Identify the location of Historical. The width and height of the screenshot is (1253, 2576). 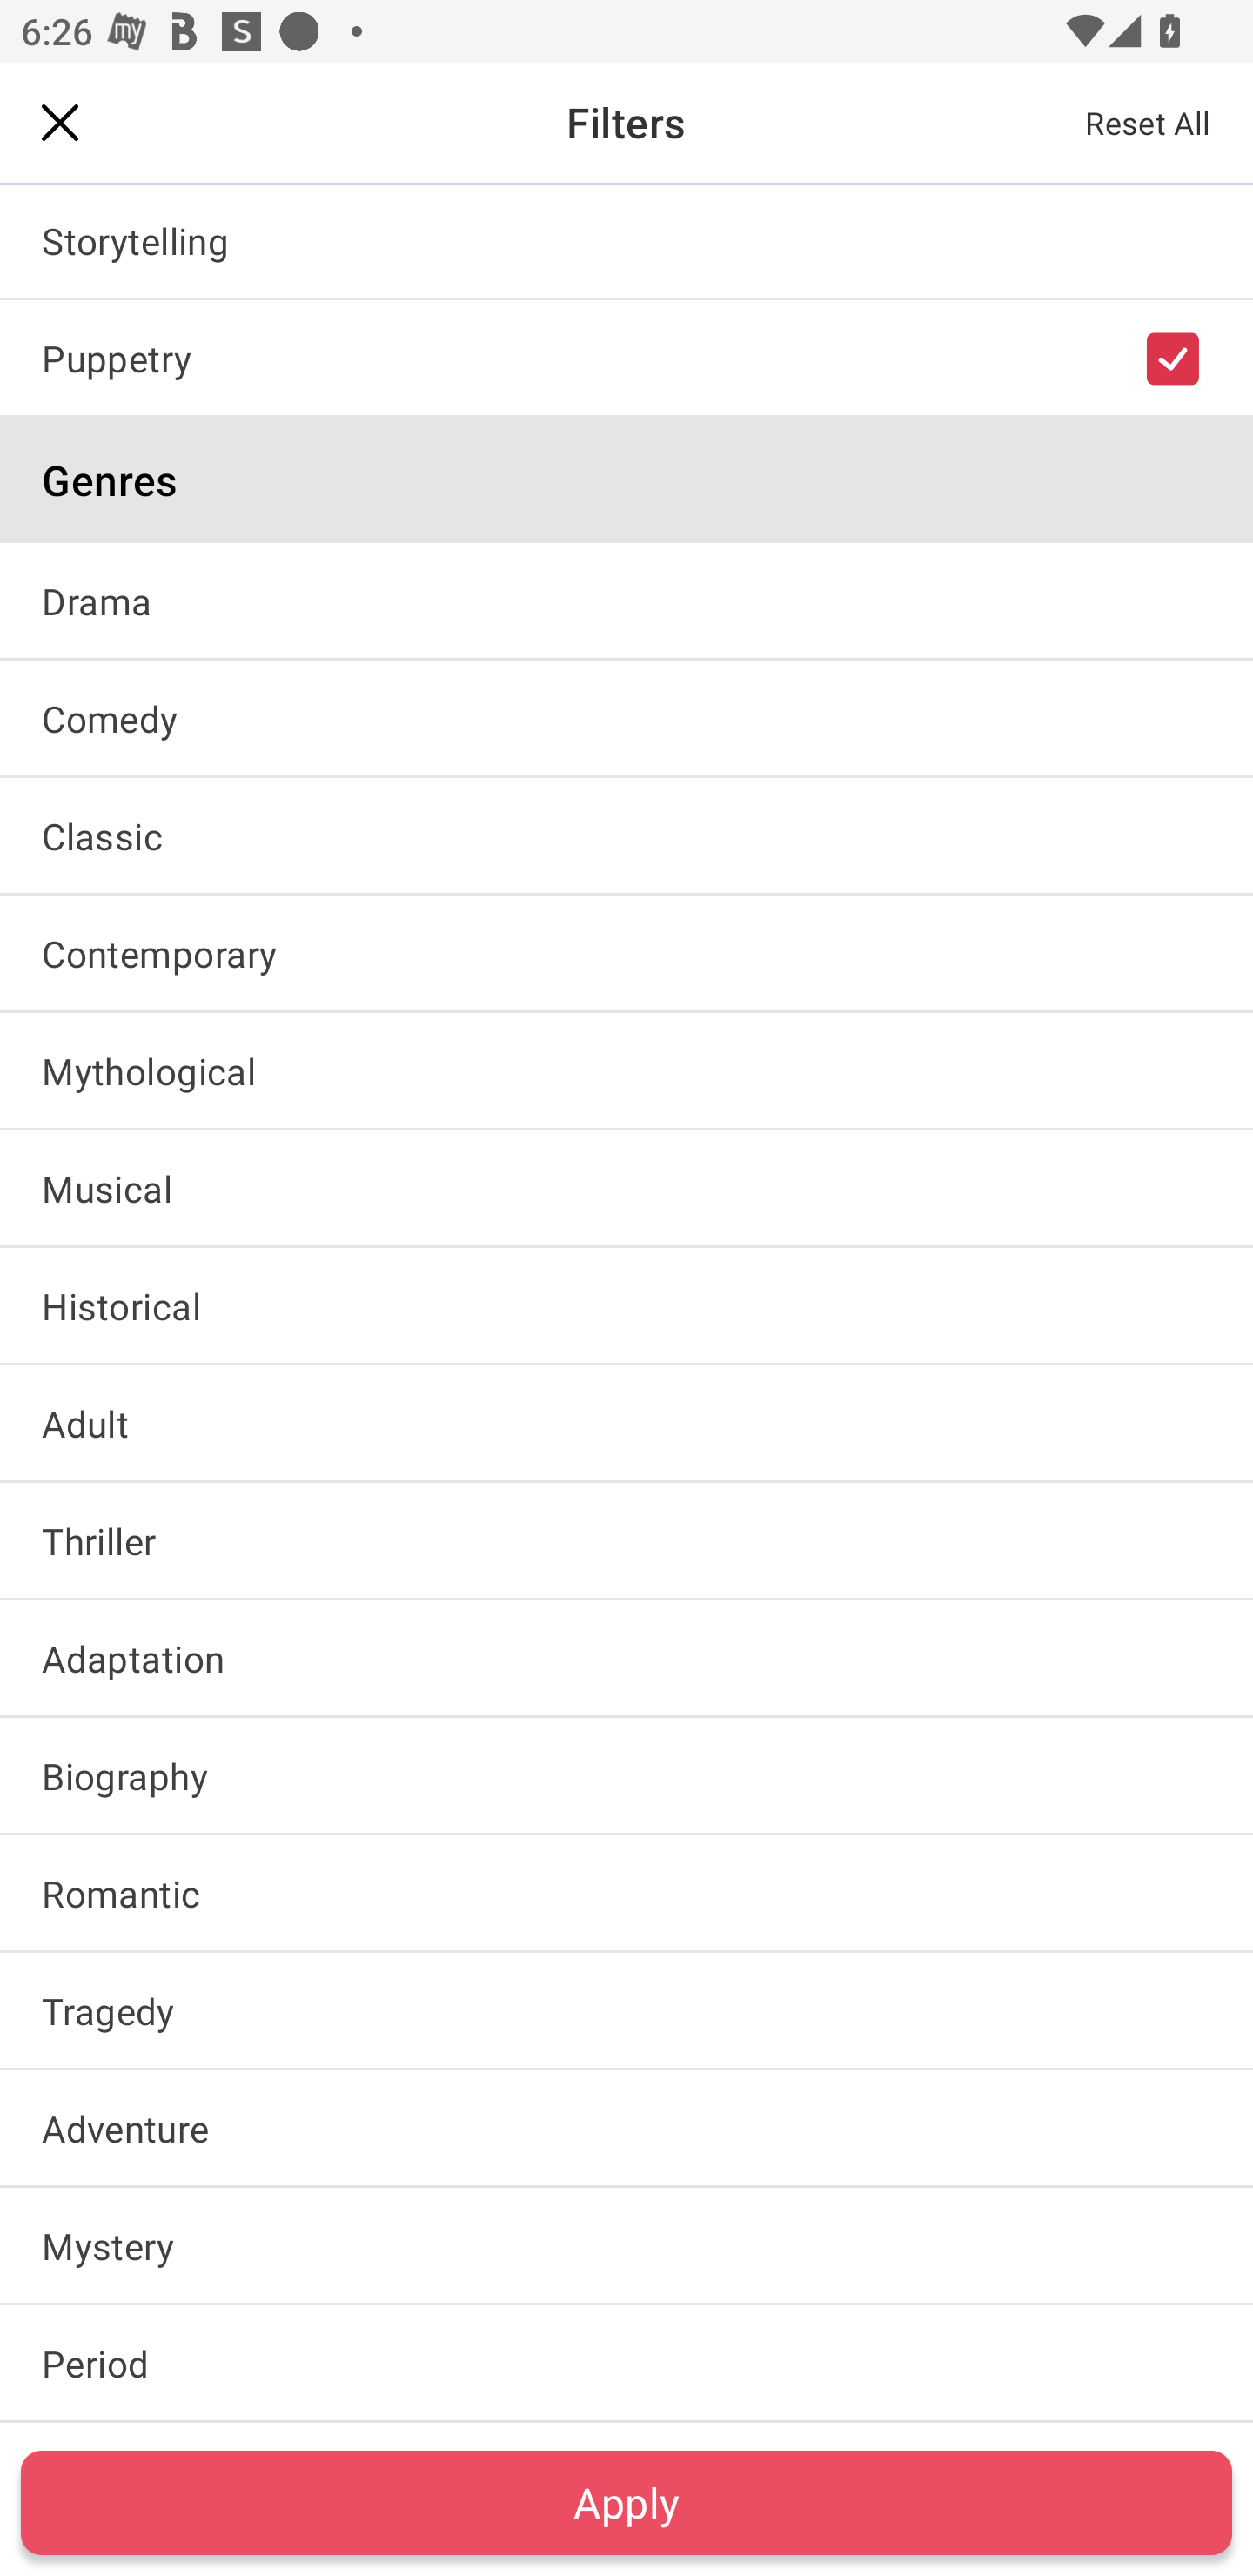
(626, 1304).